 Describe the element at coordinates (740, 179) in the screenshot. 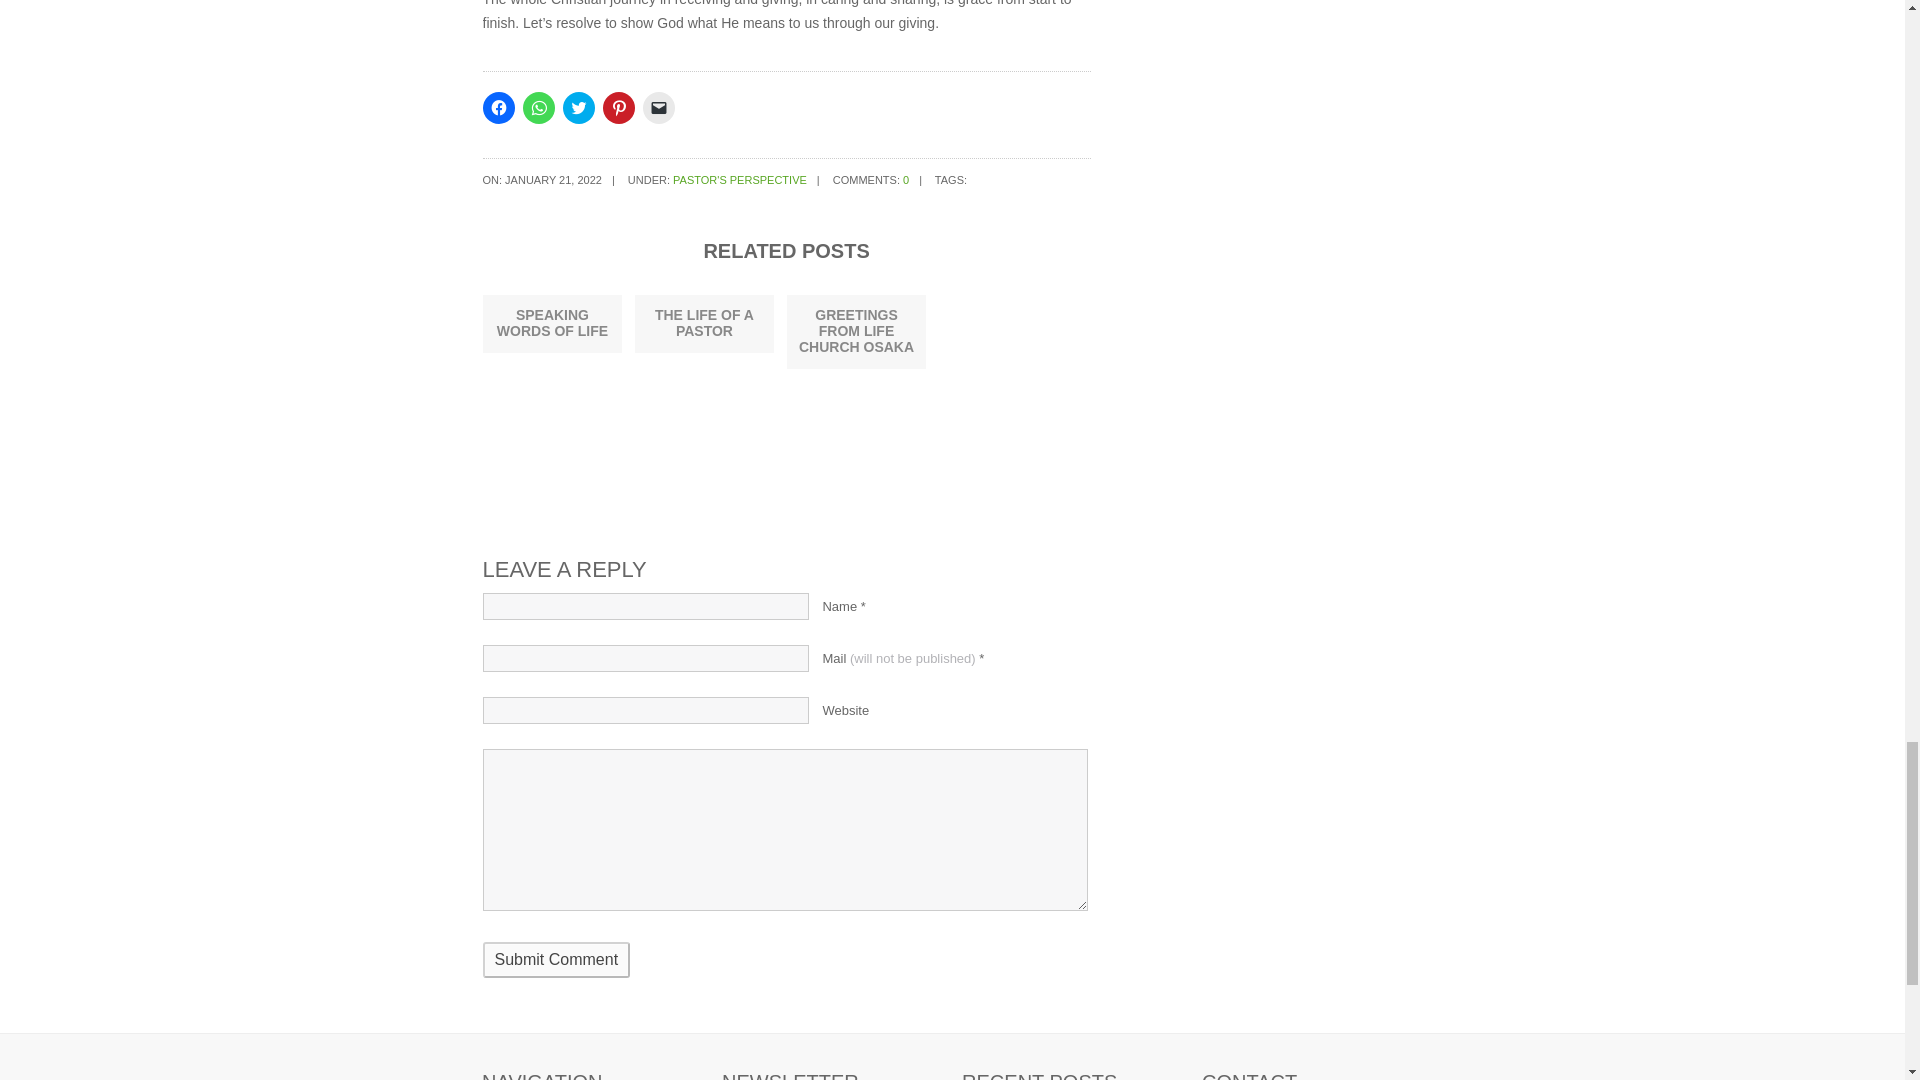

I see `PASTOR'S PERSPECTIVE` at that location.